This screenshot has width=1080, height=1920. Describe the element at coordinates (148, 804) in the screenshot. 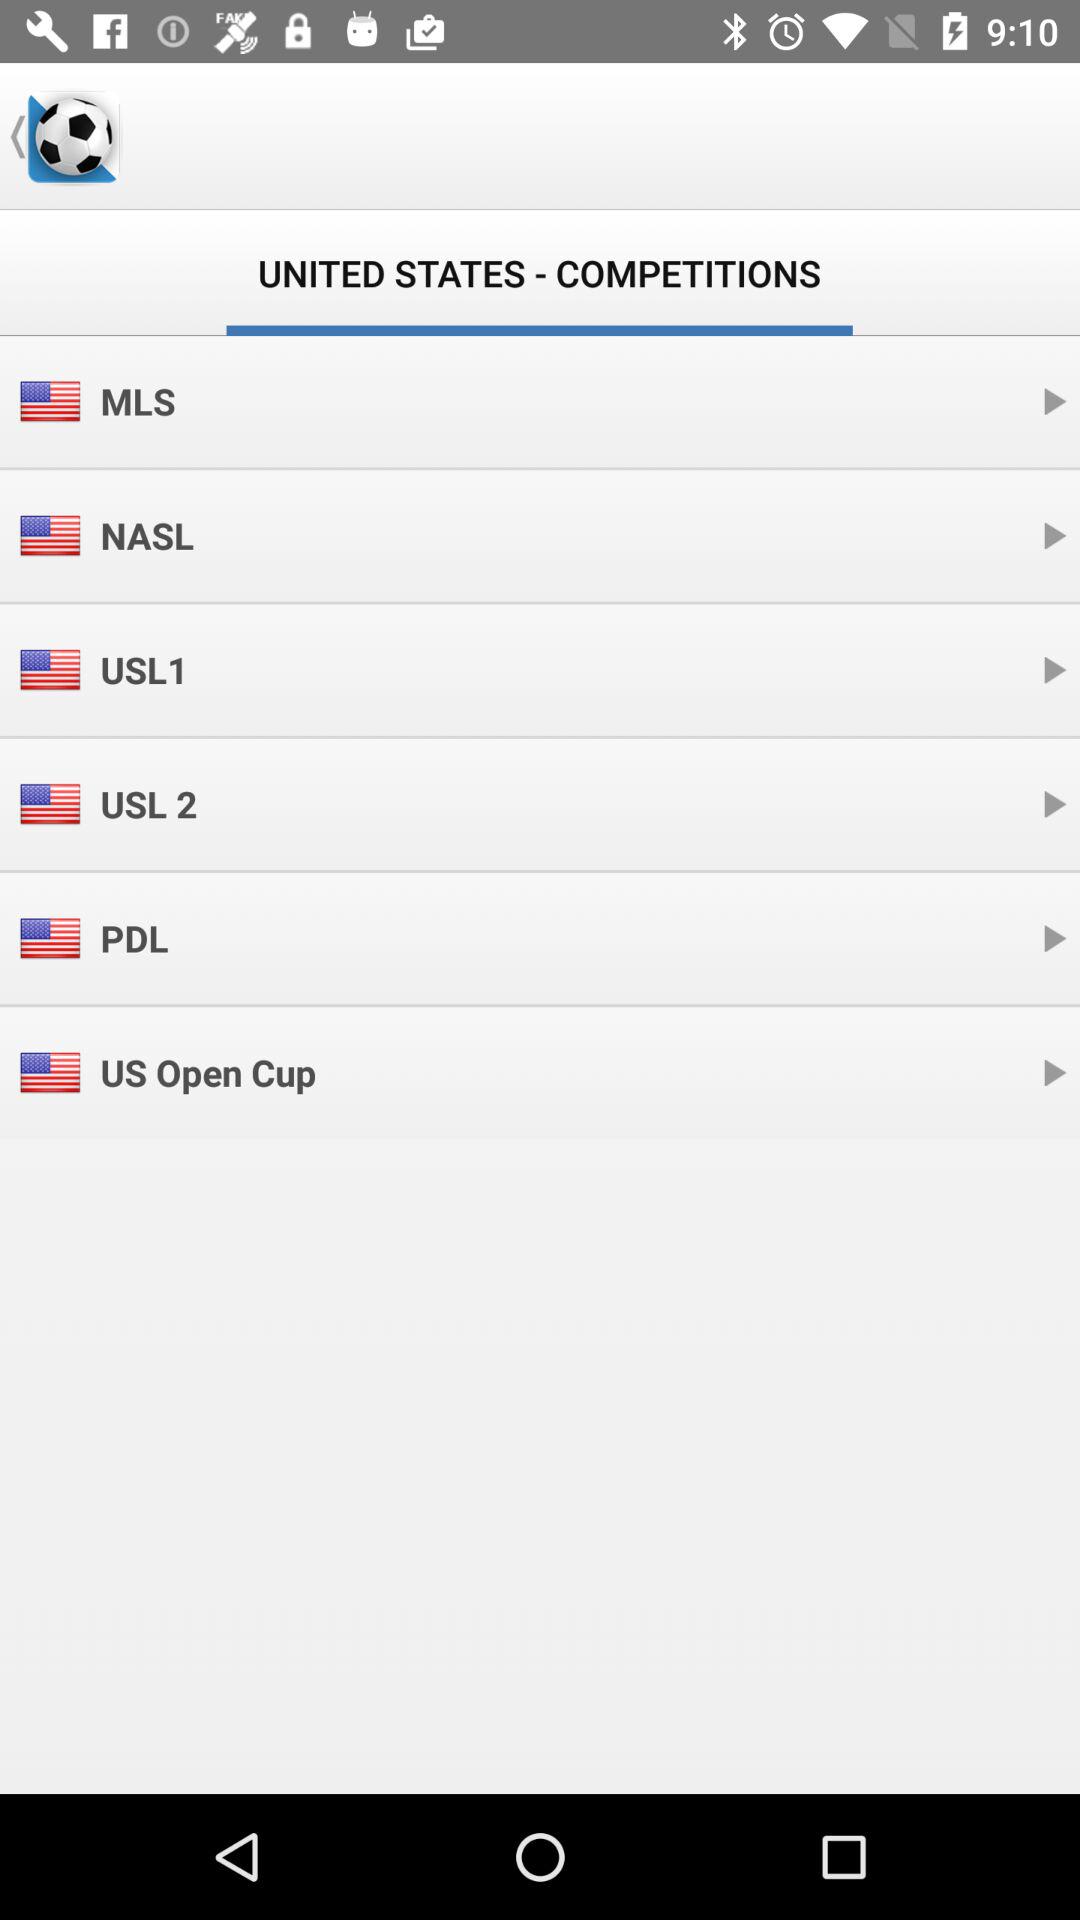

I see `choose usl 2` at that location.